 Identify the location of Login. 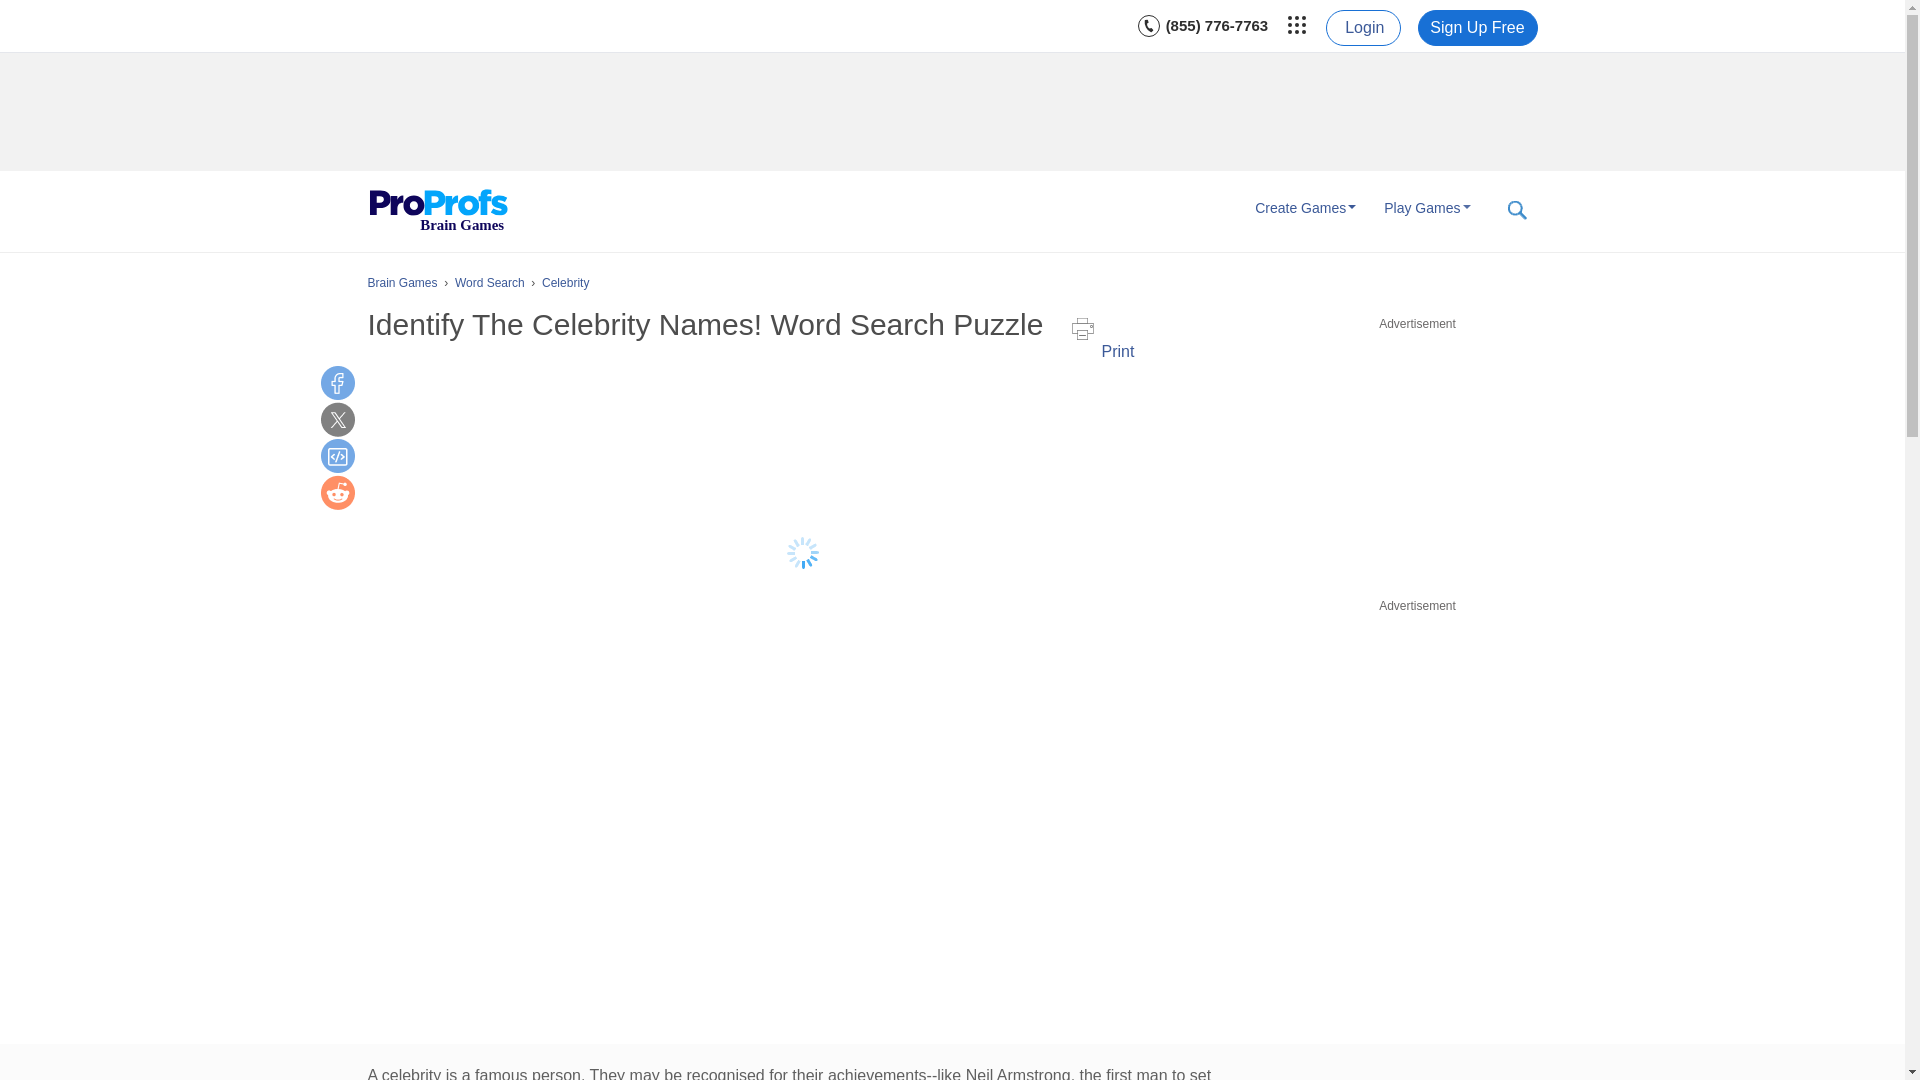
(1362, 28).